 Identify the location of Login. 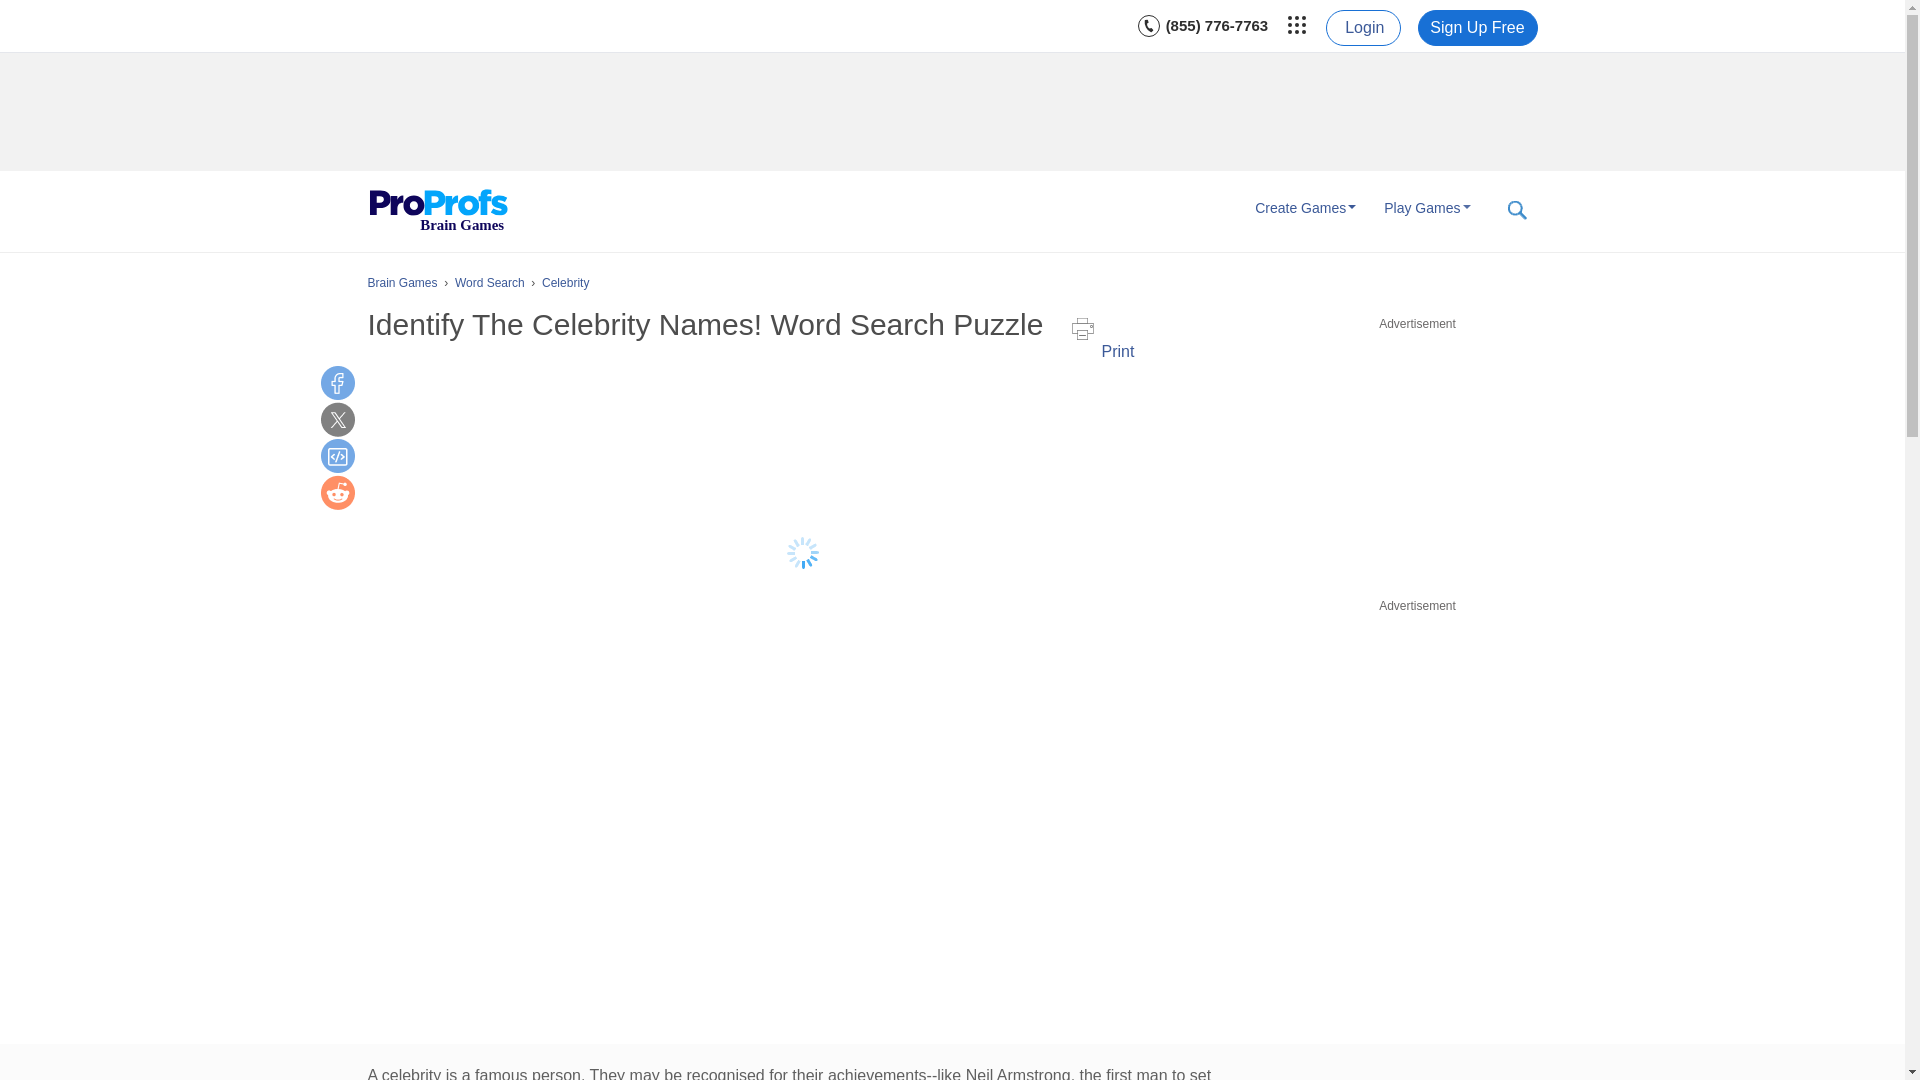
(1362, 28).